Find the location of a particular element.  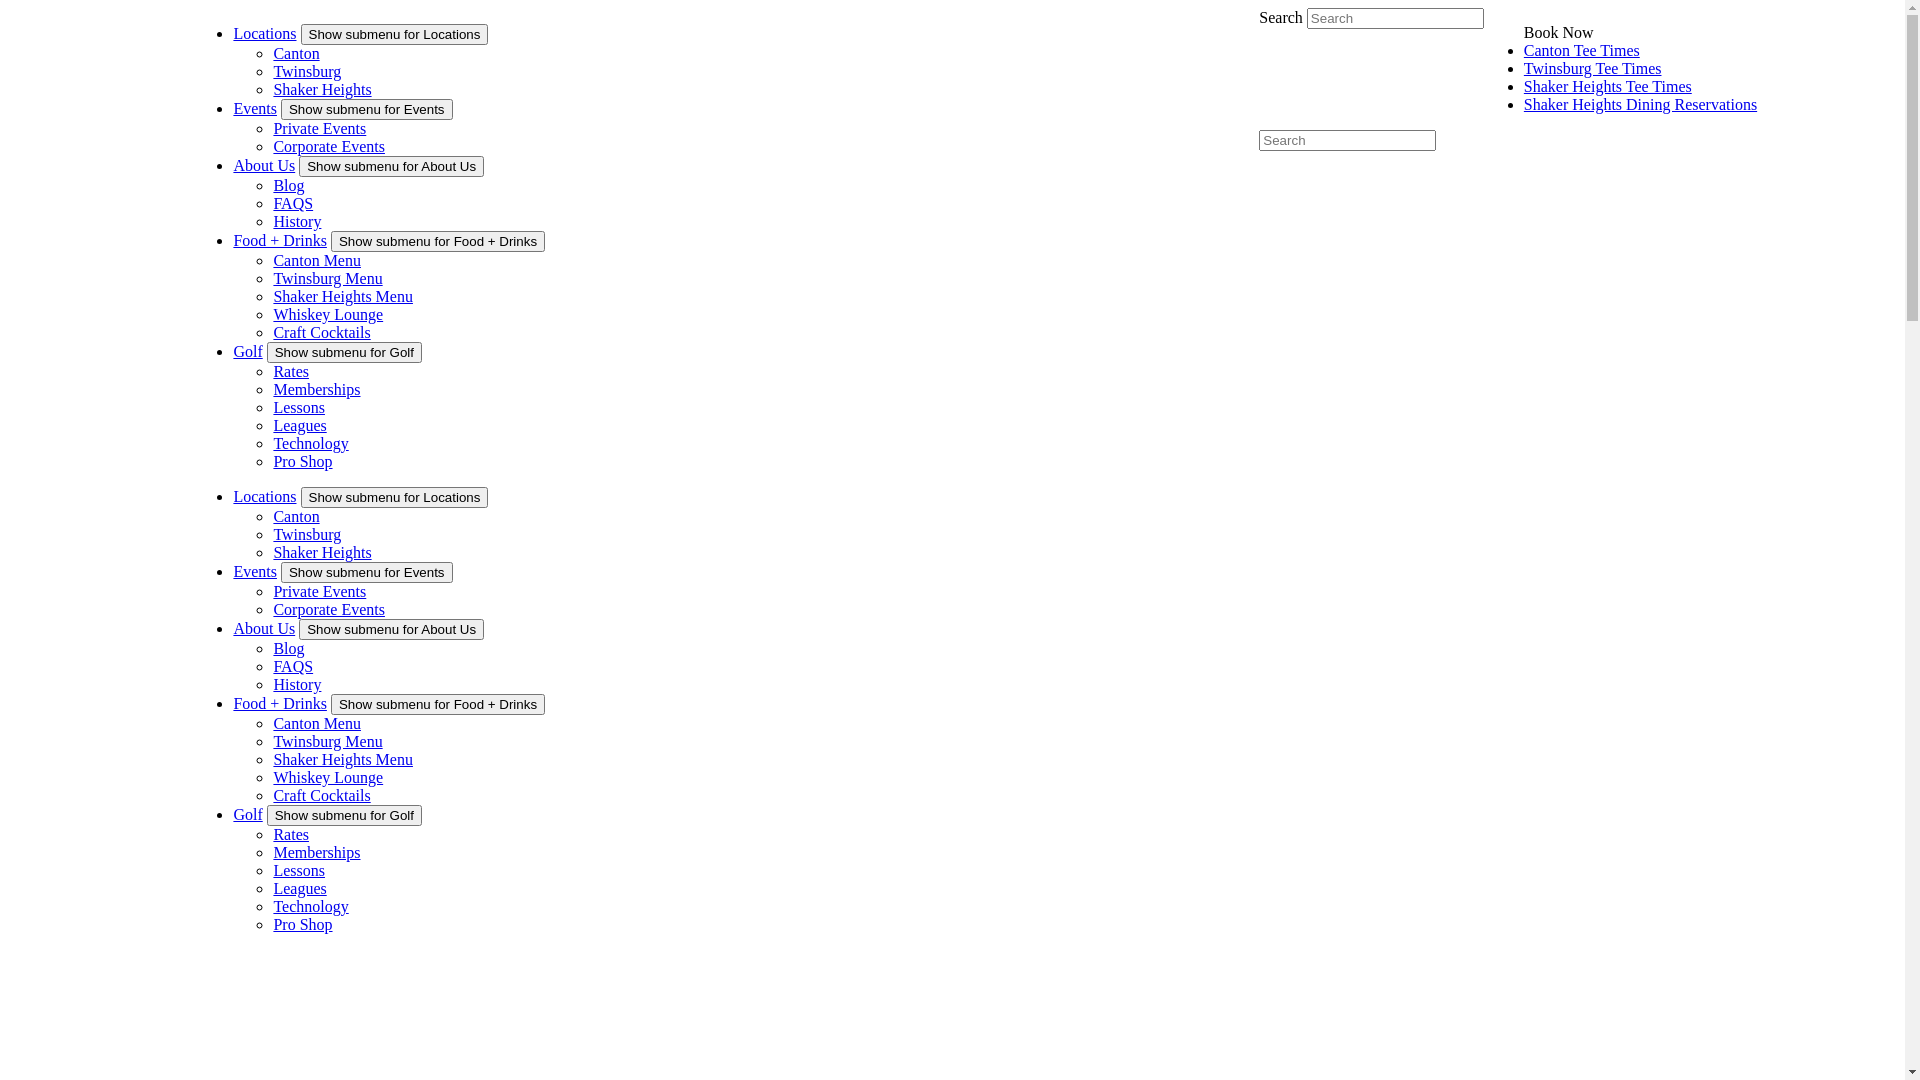

Twinsburg Menu is located at coordinates (328, 278).